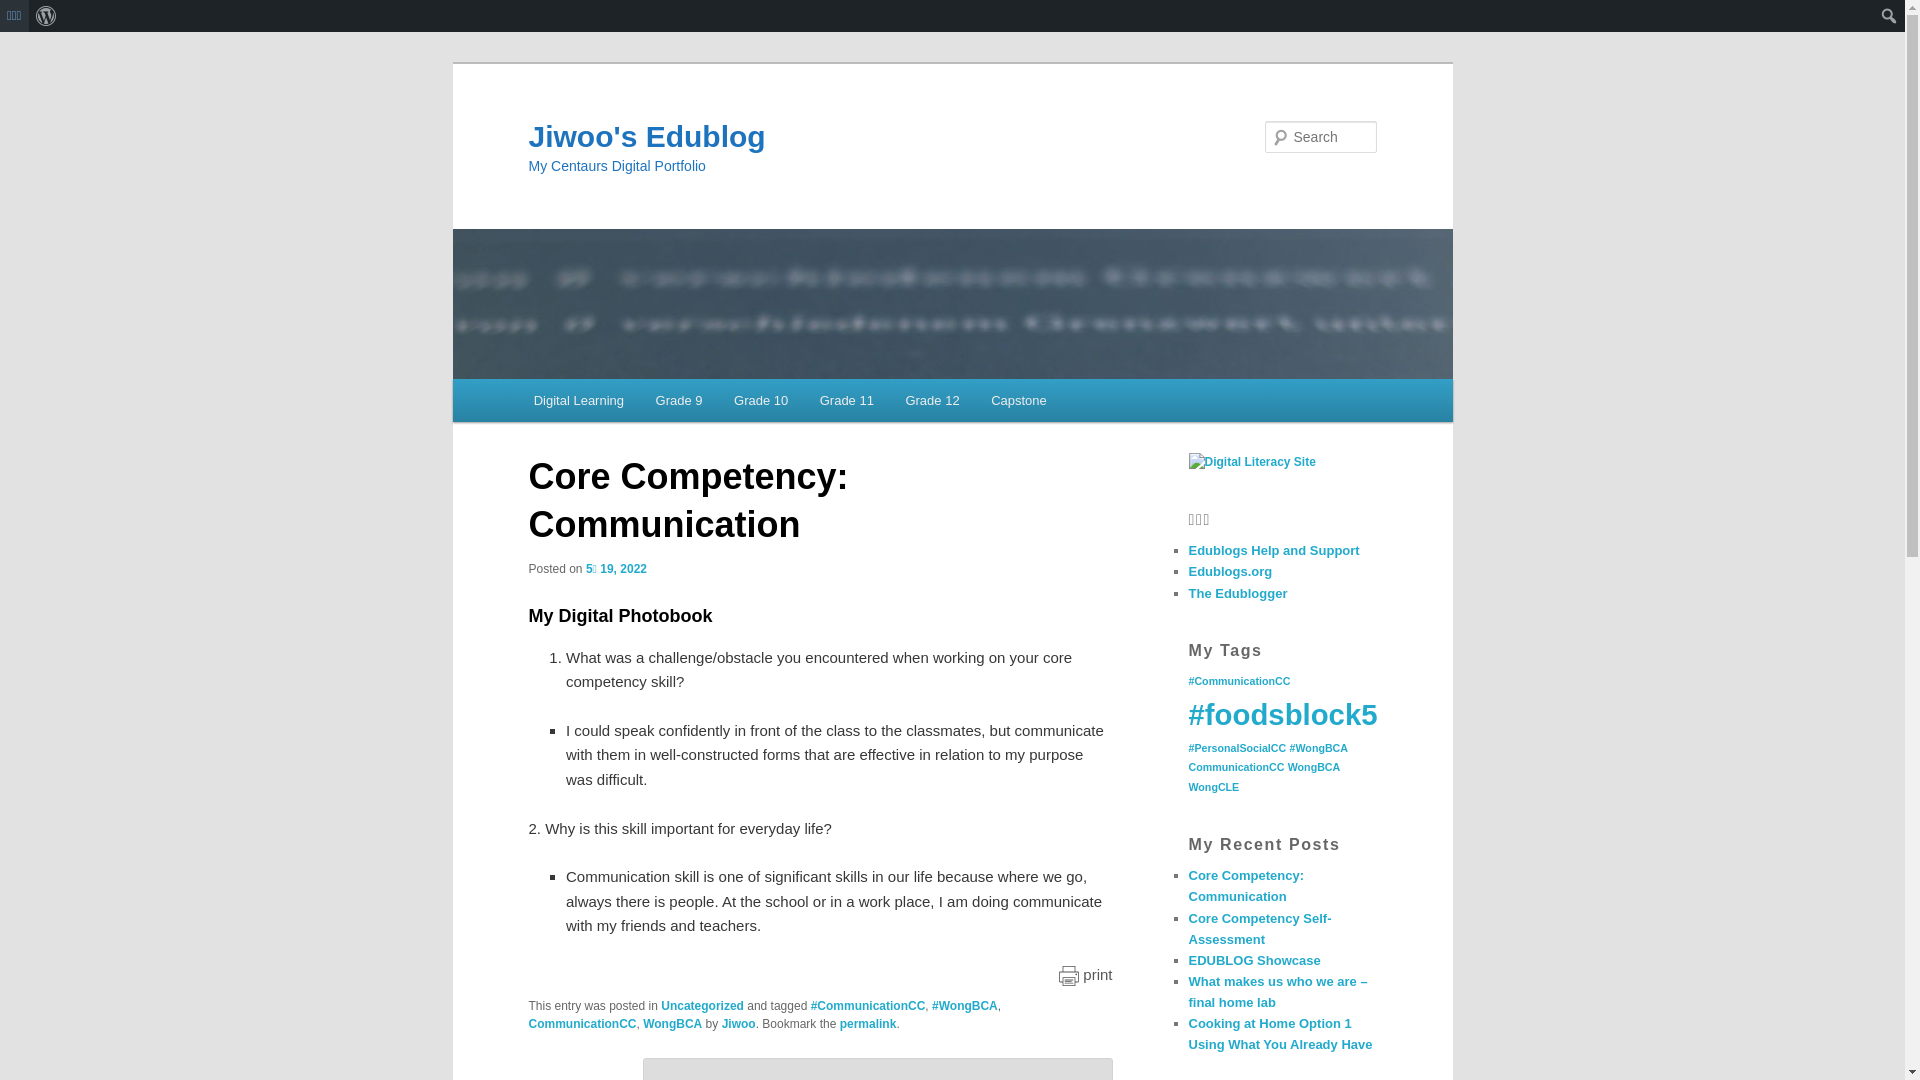 The height and width of the screenshot is (1080, 1920). I want to click on Grade 12, so click(933, 400).